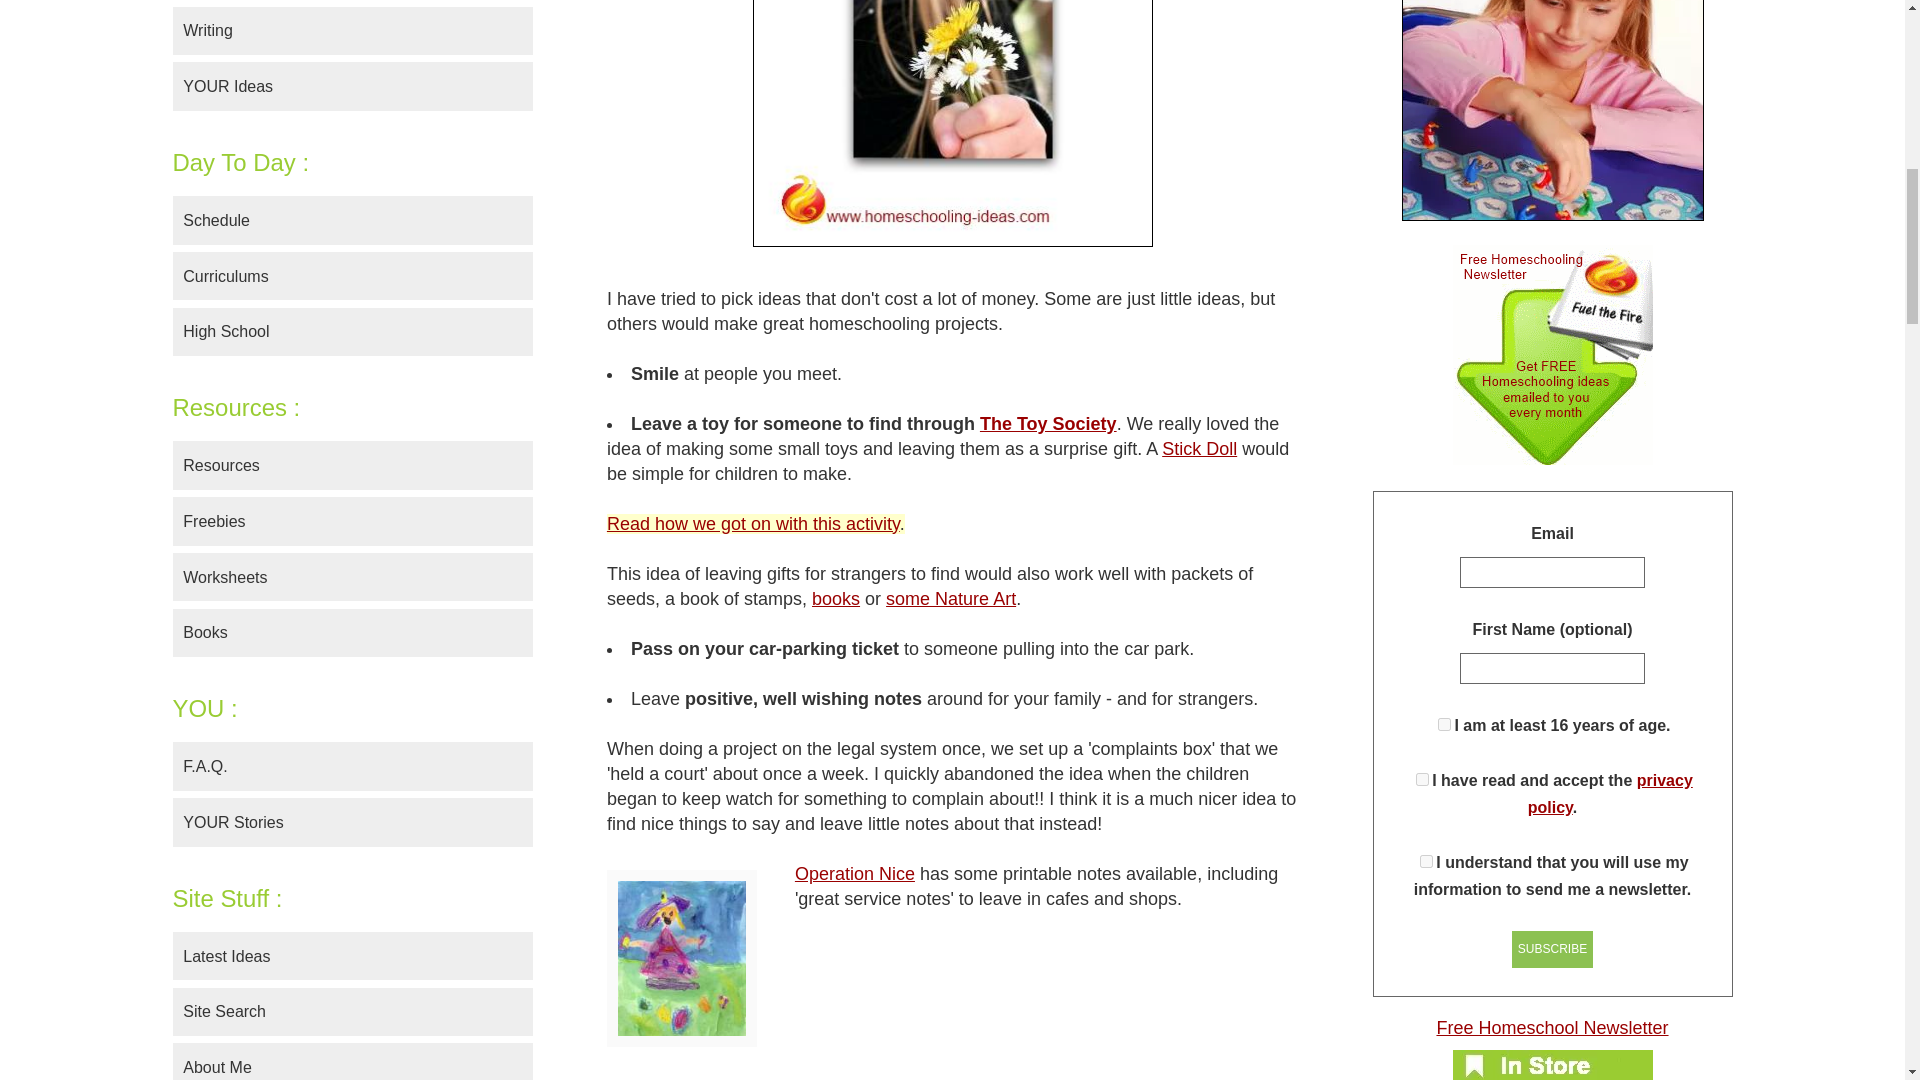  I want to click on Read how we got on with this activity, so click(753, 524).